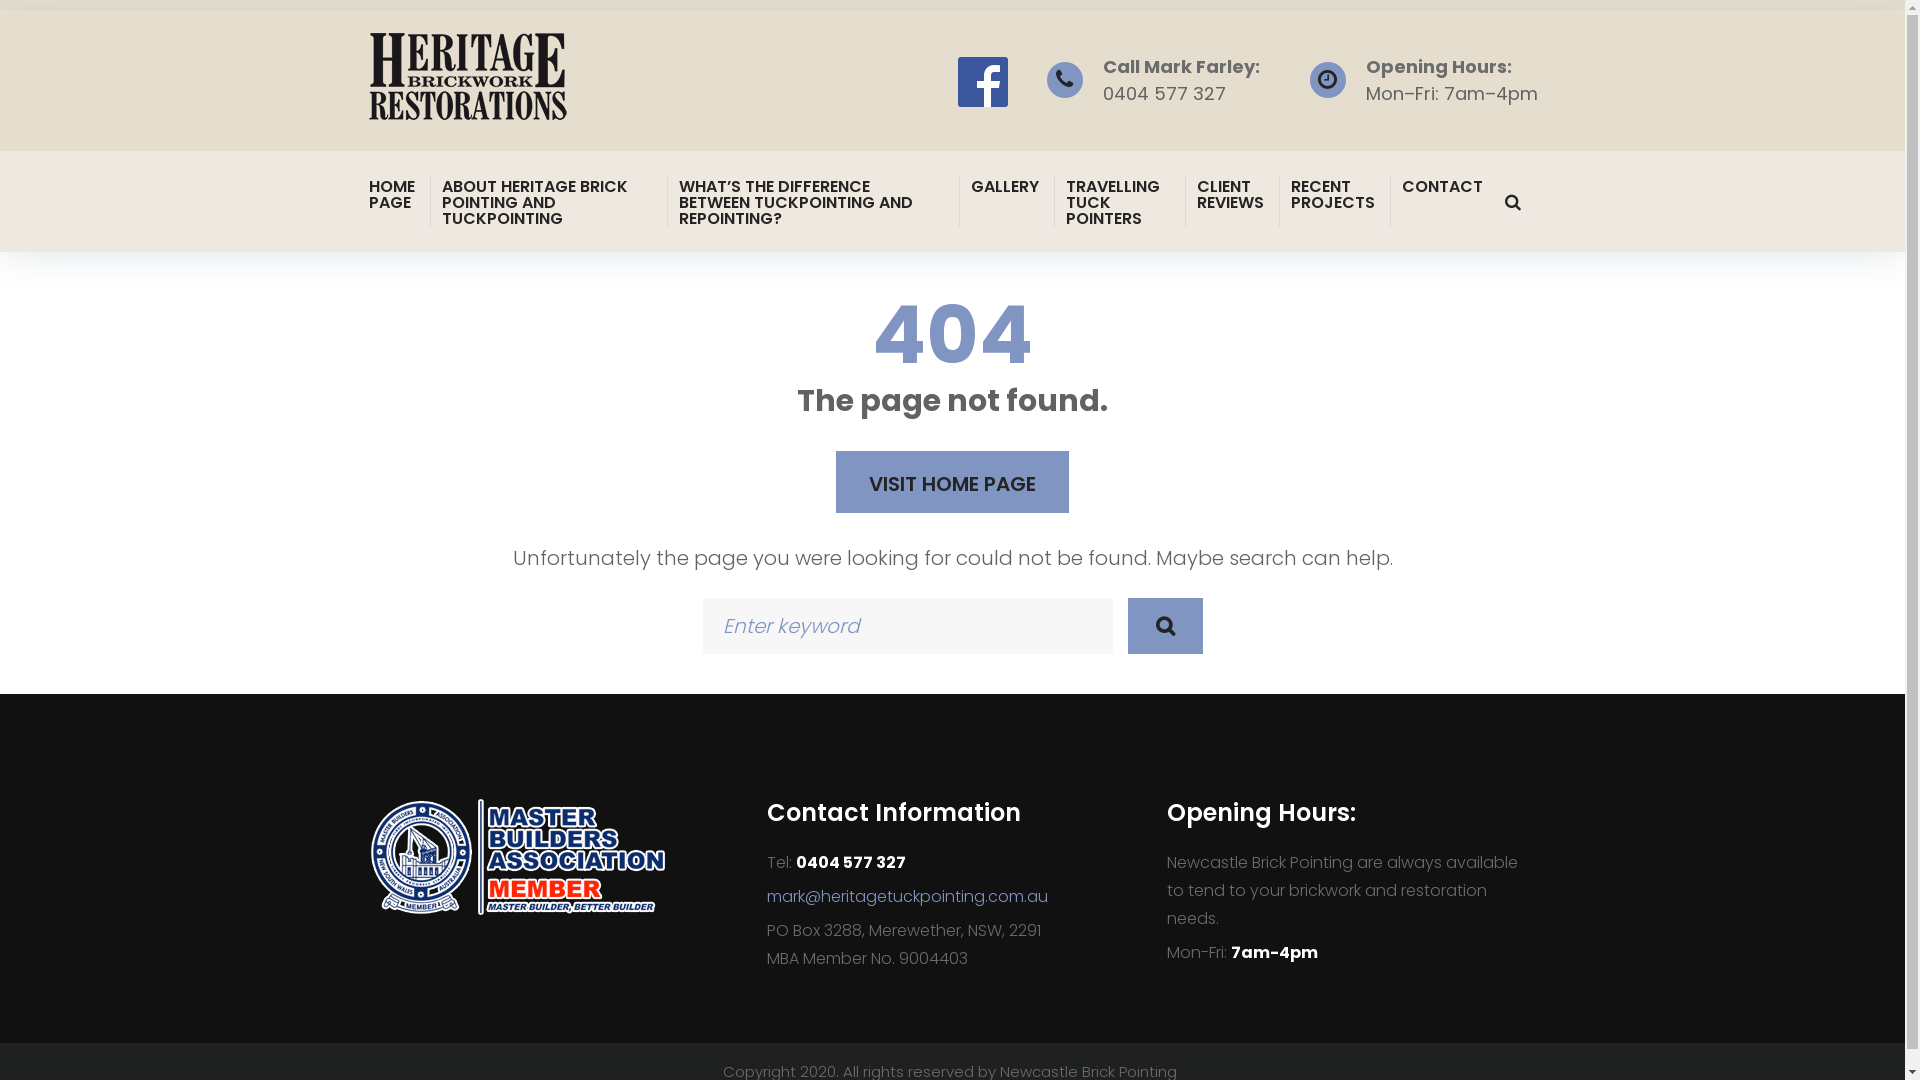 The image size is (1920, 1080). I want to click on ABOUT HERITAGE BRICK POINTING AND TUCKPOINTING, so click(549, 202).